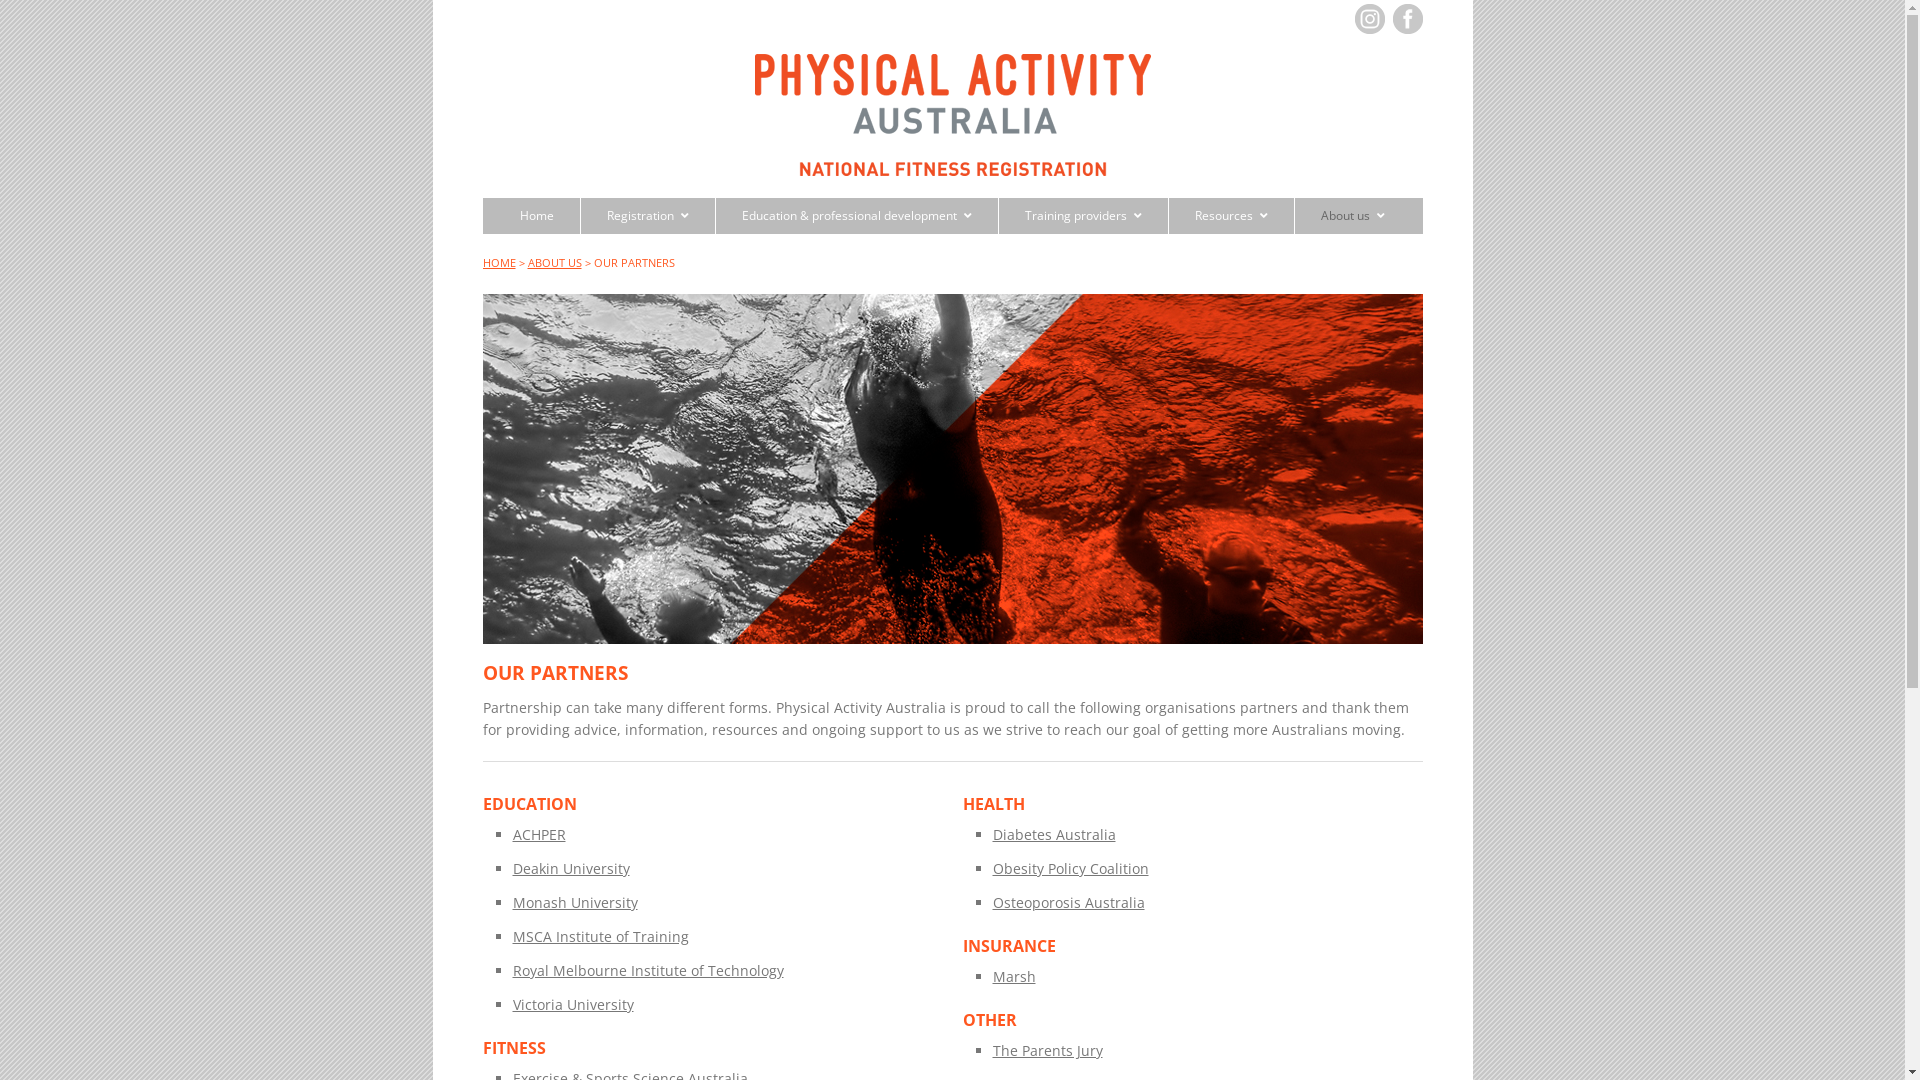 This screenshot has height=1080, width=1920. I want to click on Monash University, so click(574, 902).